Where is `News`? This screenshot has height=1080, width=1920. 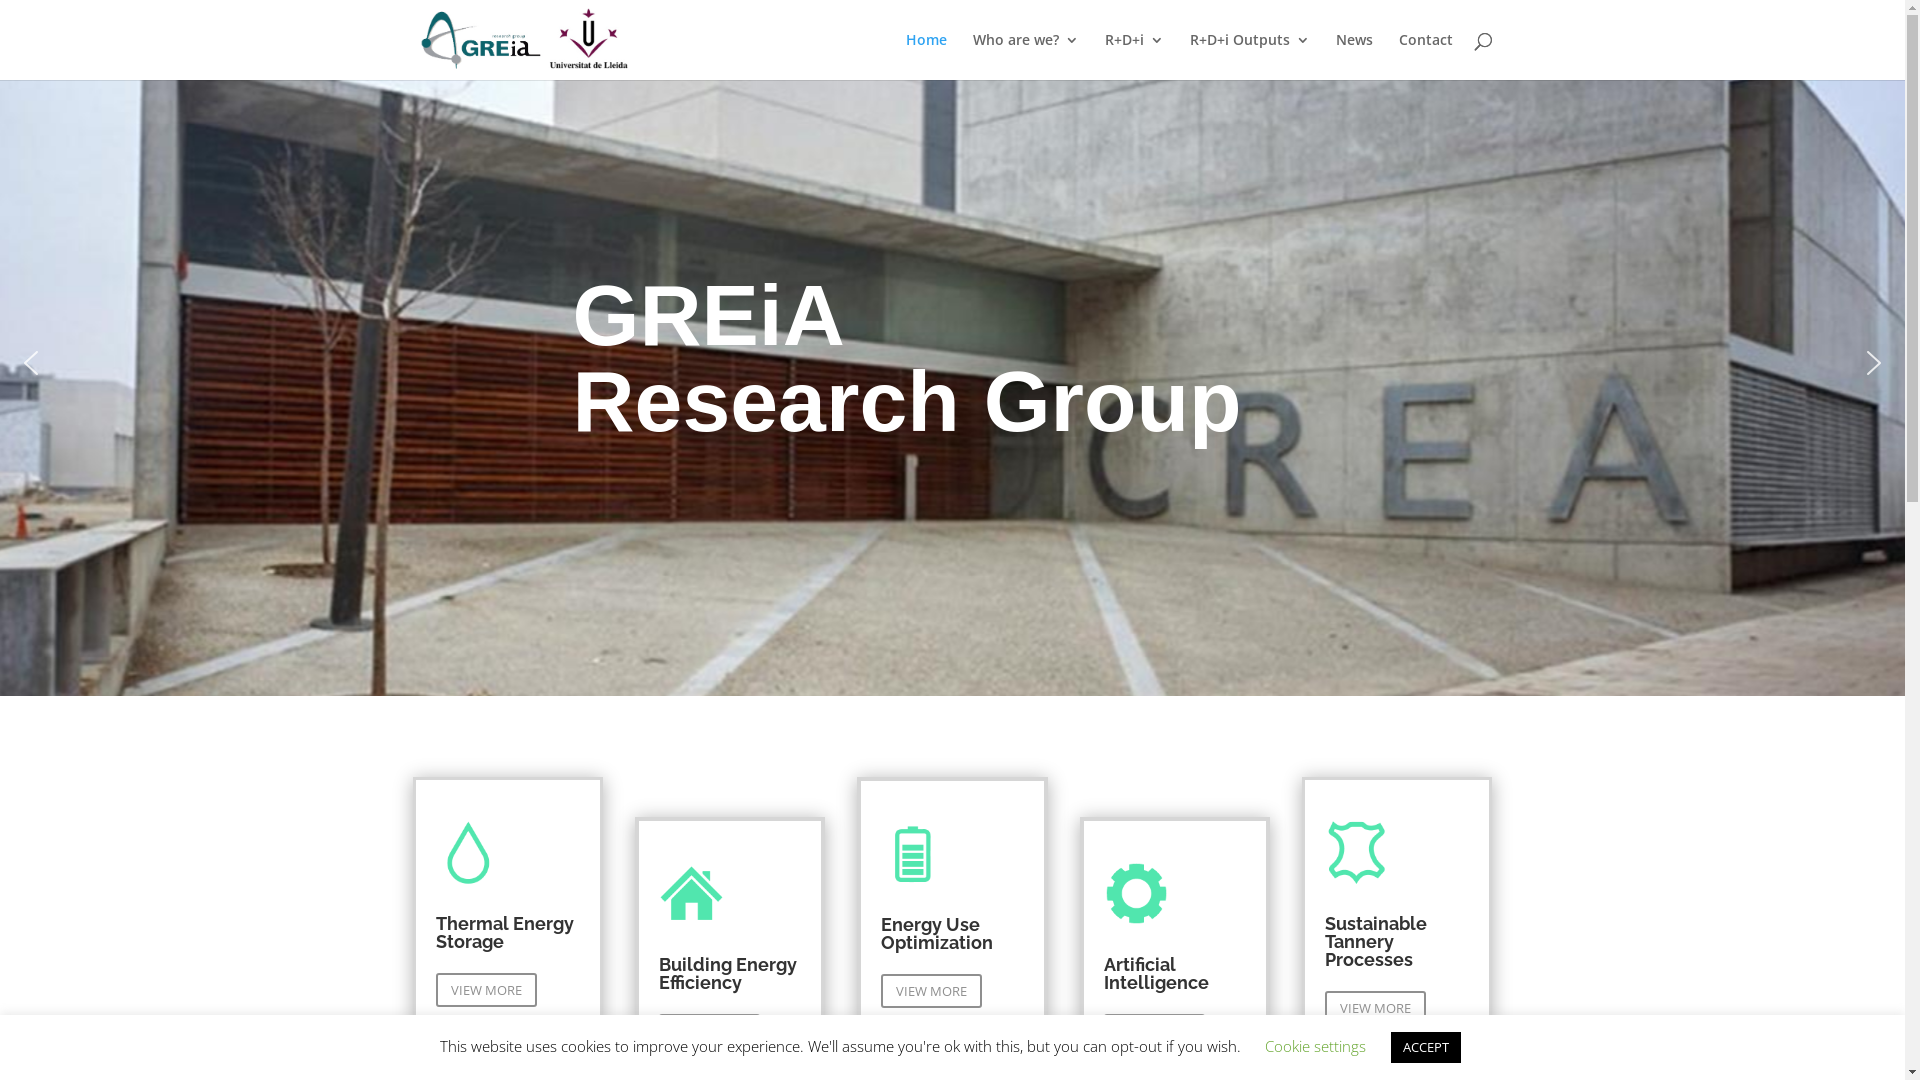
News is located at coordinates (1354, 56).